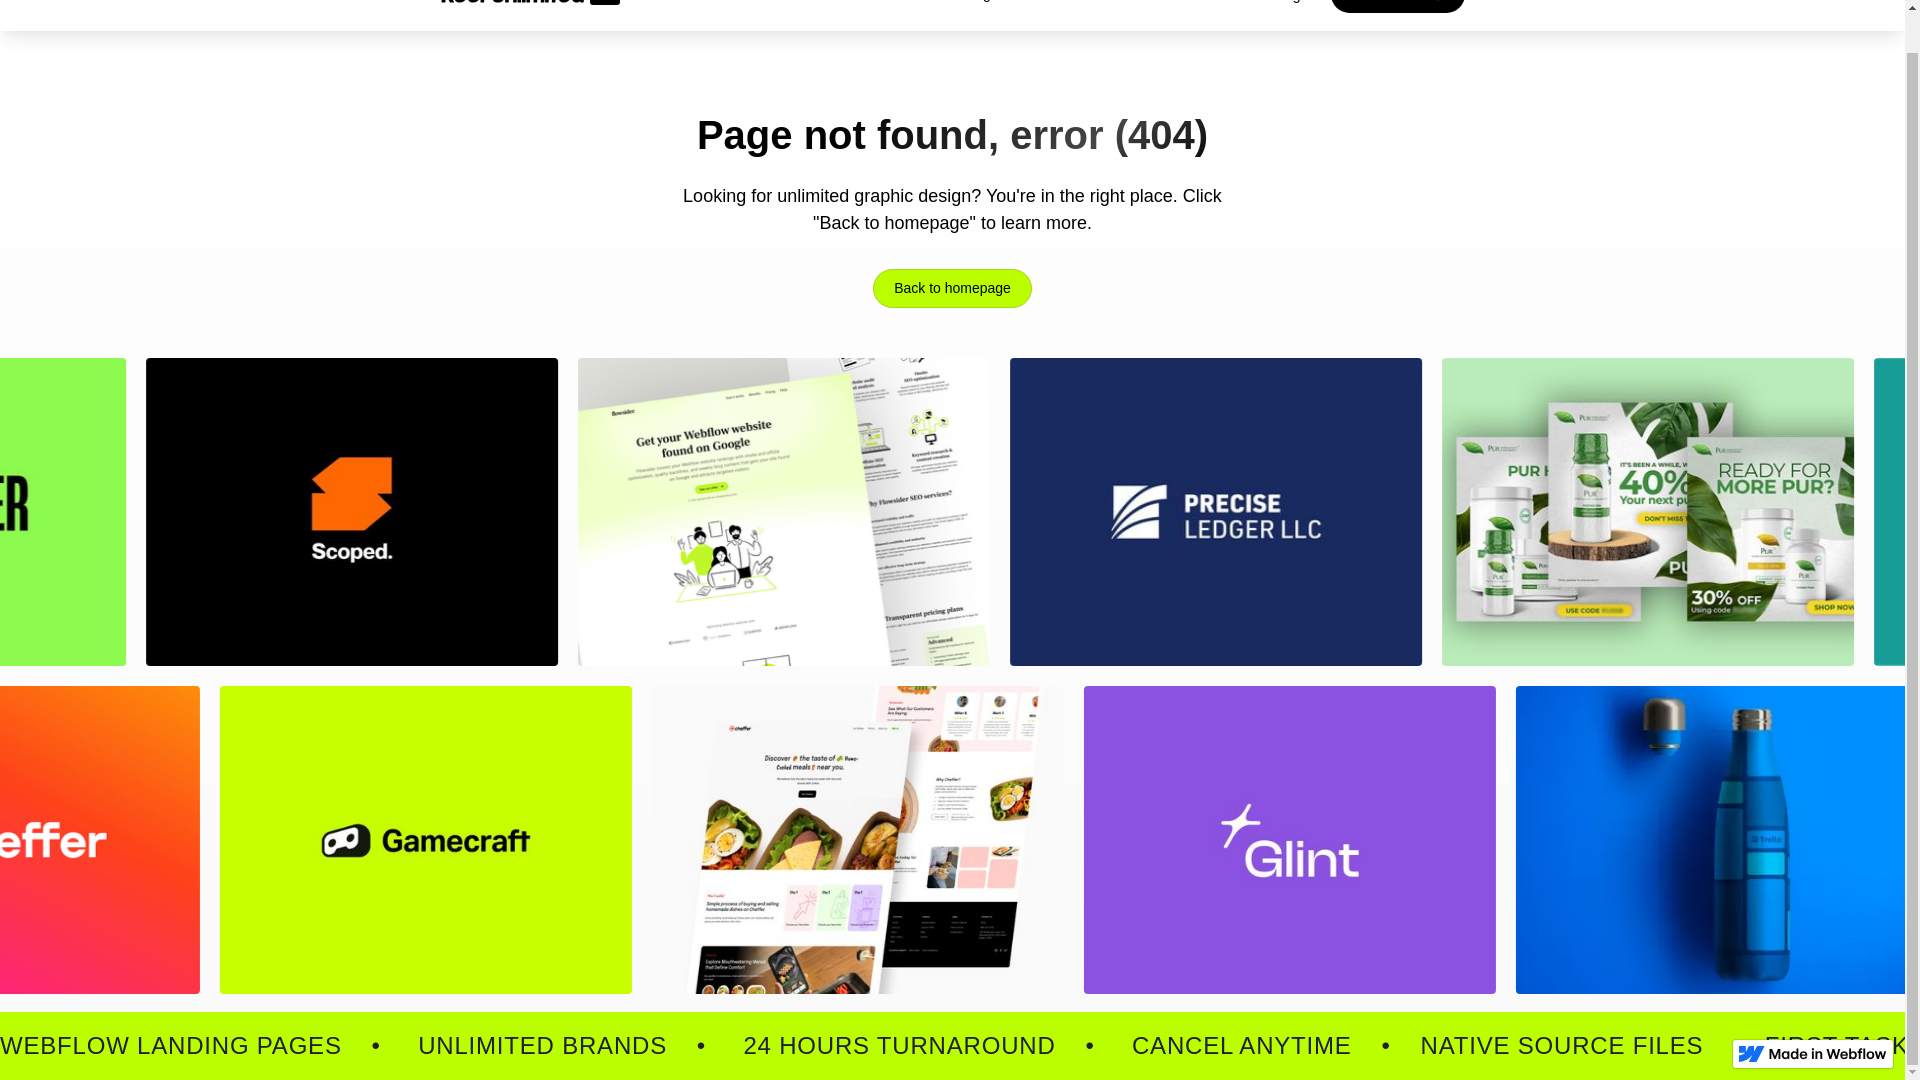 Image resolution: width=1920 pixels, height=1080 pixels. Describe the element at coordinates (1296, 2) in the screenshot. I see `Log in` at that location.